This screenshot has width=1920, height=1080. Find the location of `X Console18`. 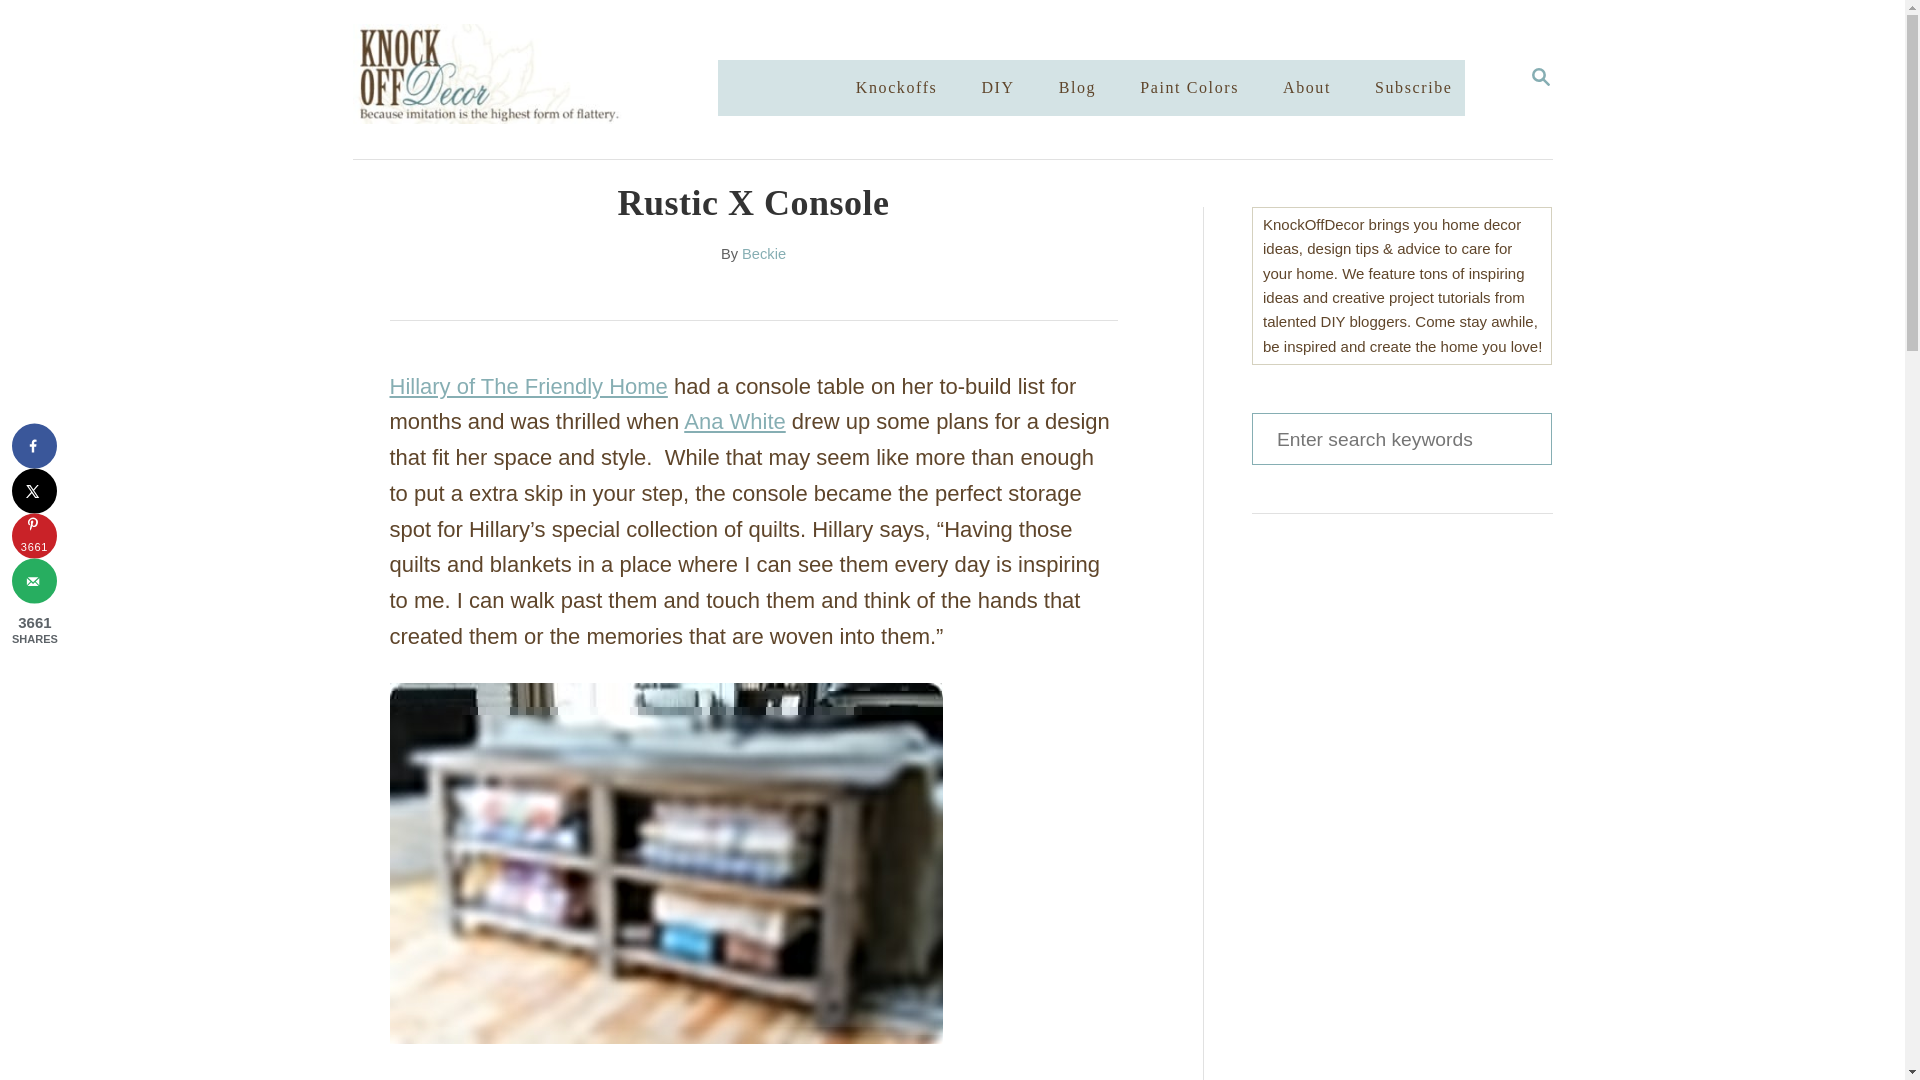

X Console18 is located at coordinates (1414, 88).